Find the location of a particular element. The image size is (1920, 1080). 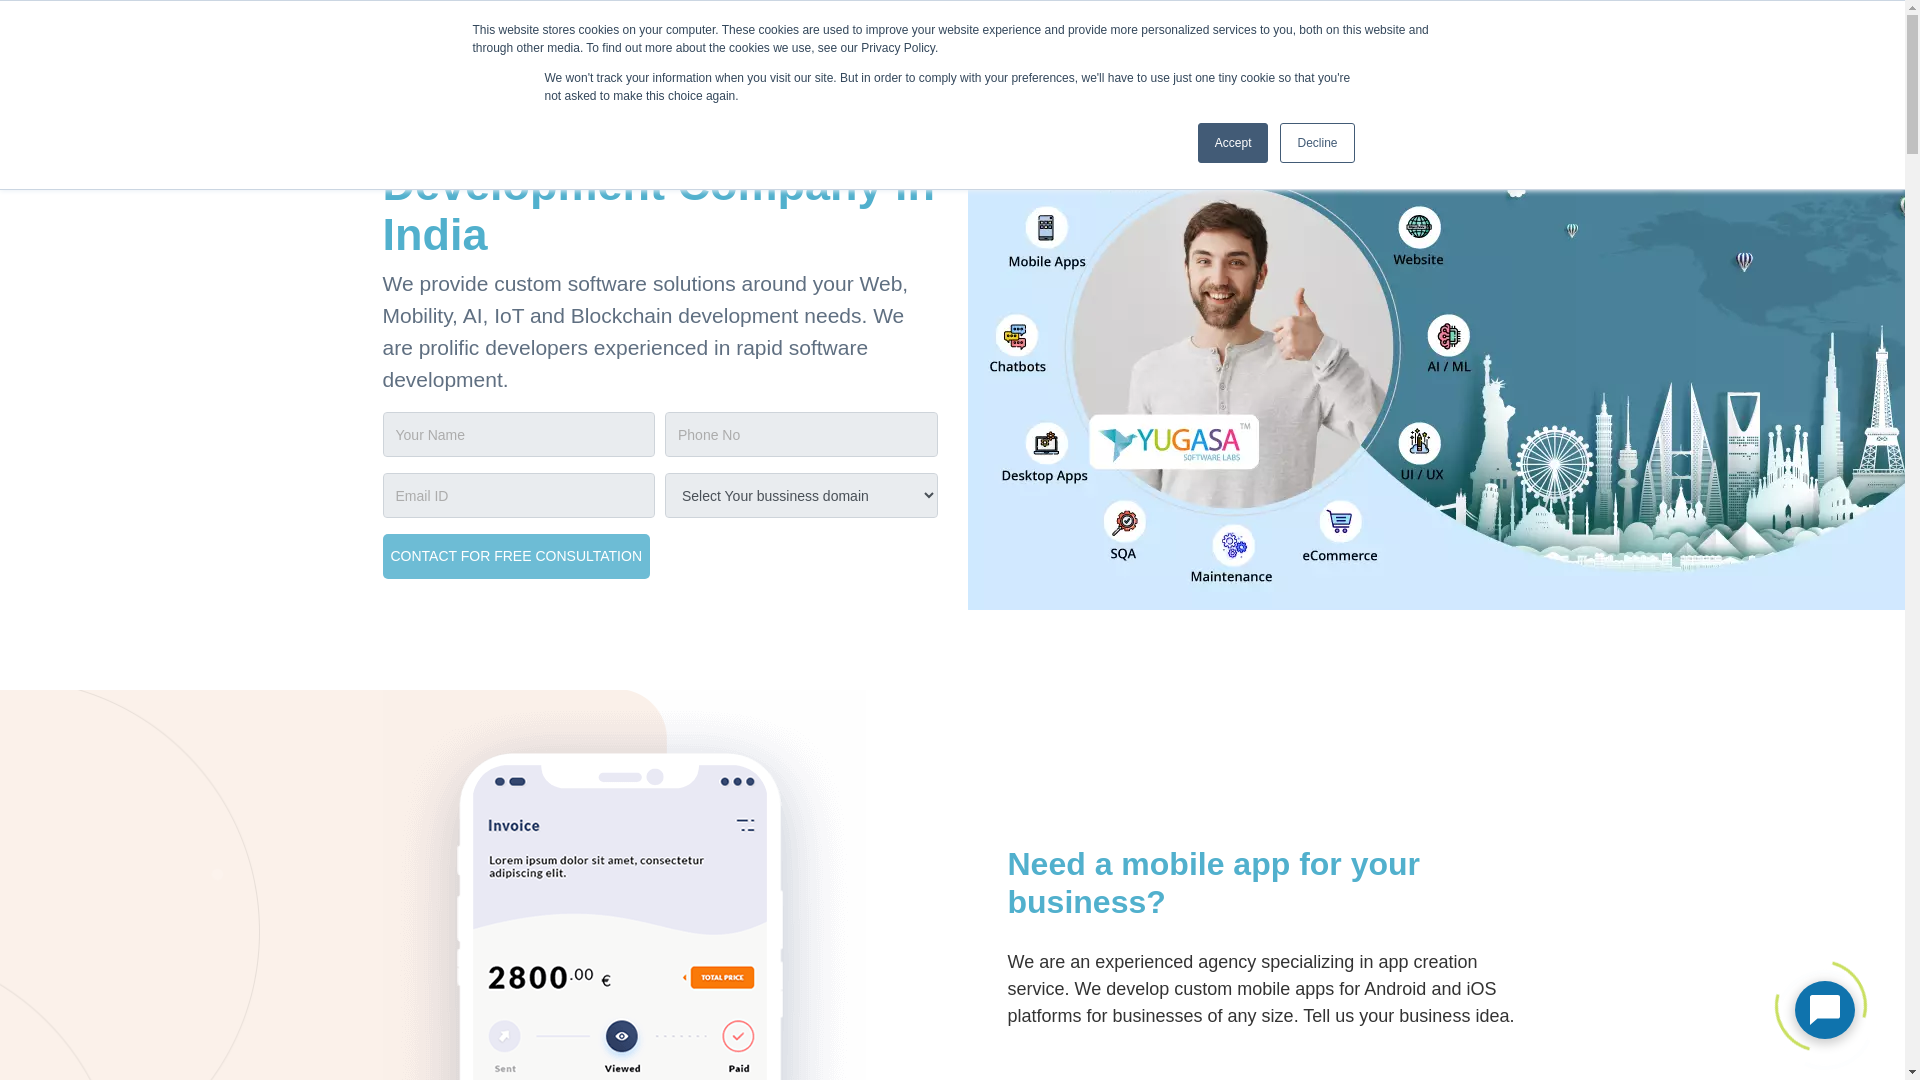

CONTACT FOR FREE CONSULTATION is located at coordinates (516, 556).